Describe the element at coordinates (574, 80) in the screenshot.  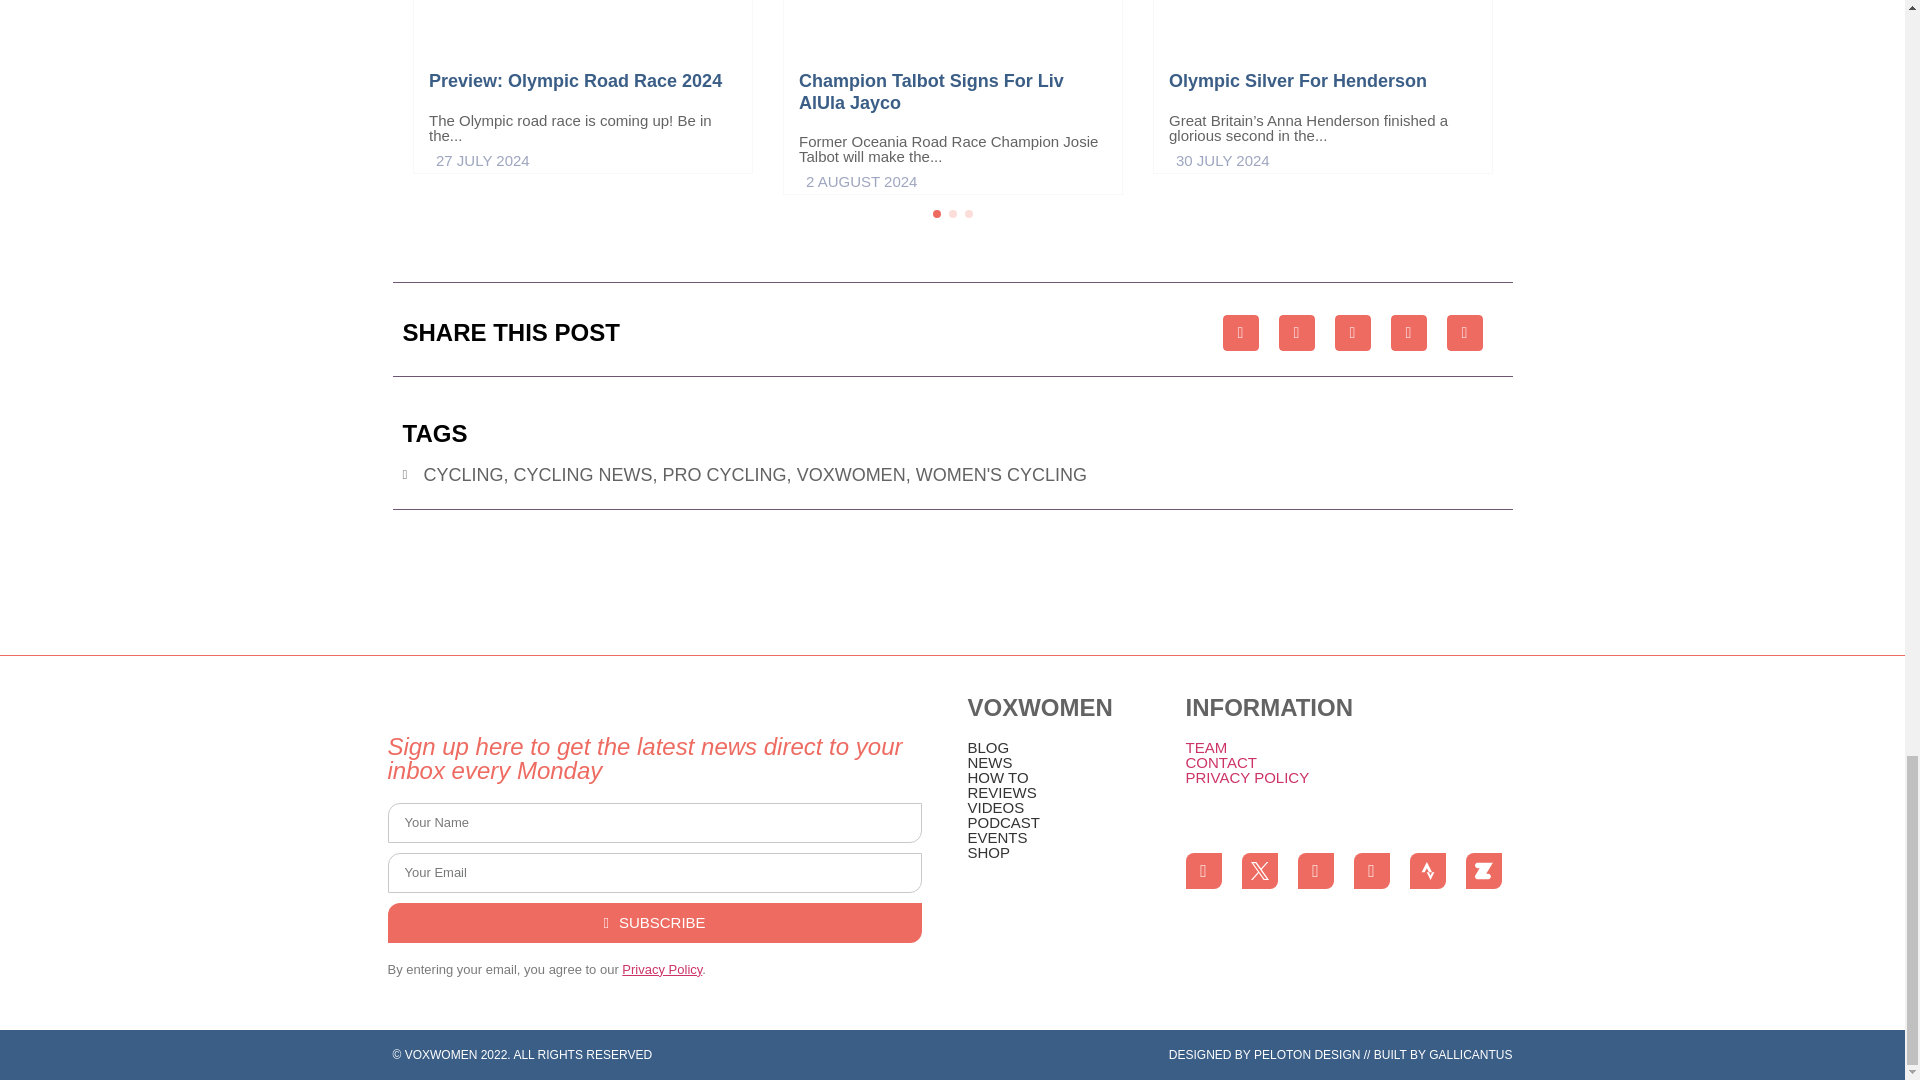
I see `Preview: Olympic Road Race 2024` at that location.